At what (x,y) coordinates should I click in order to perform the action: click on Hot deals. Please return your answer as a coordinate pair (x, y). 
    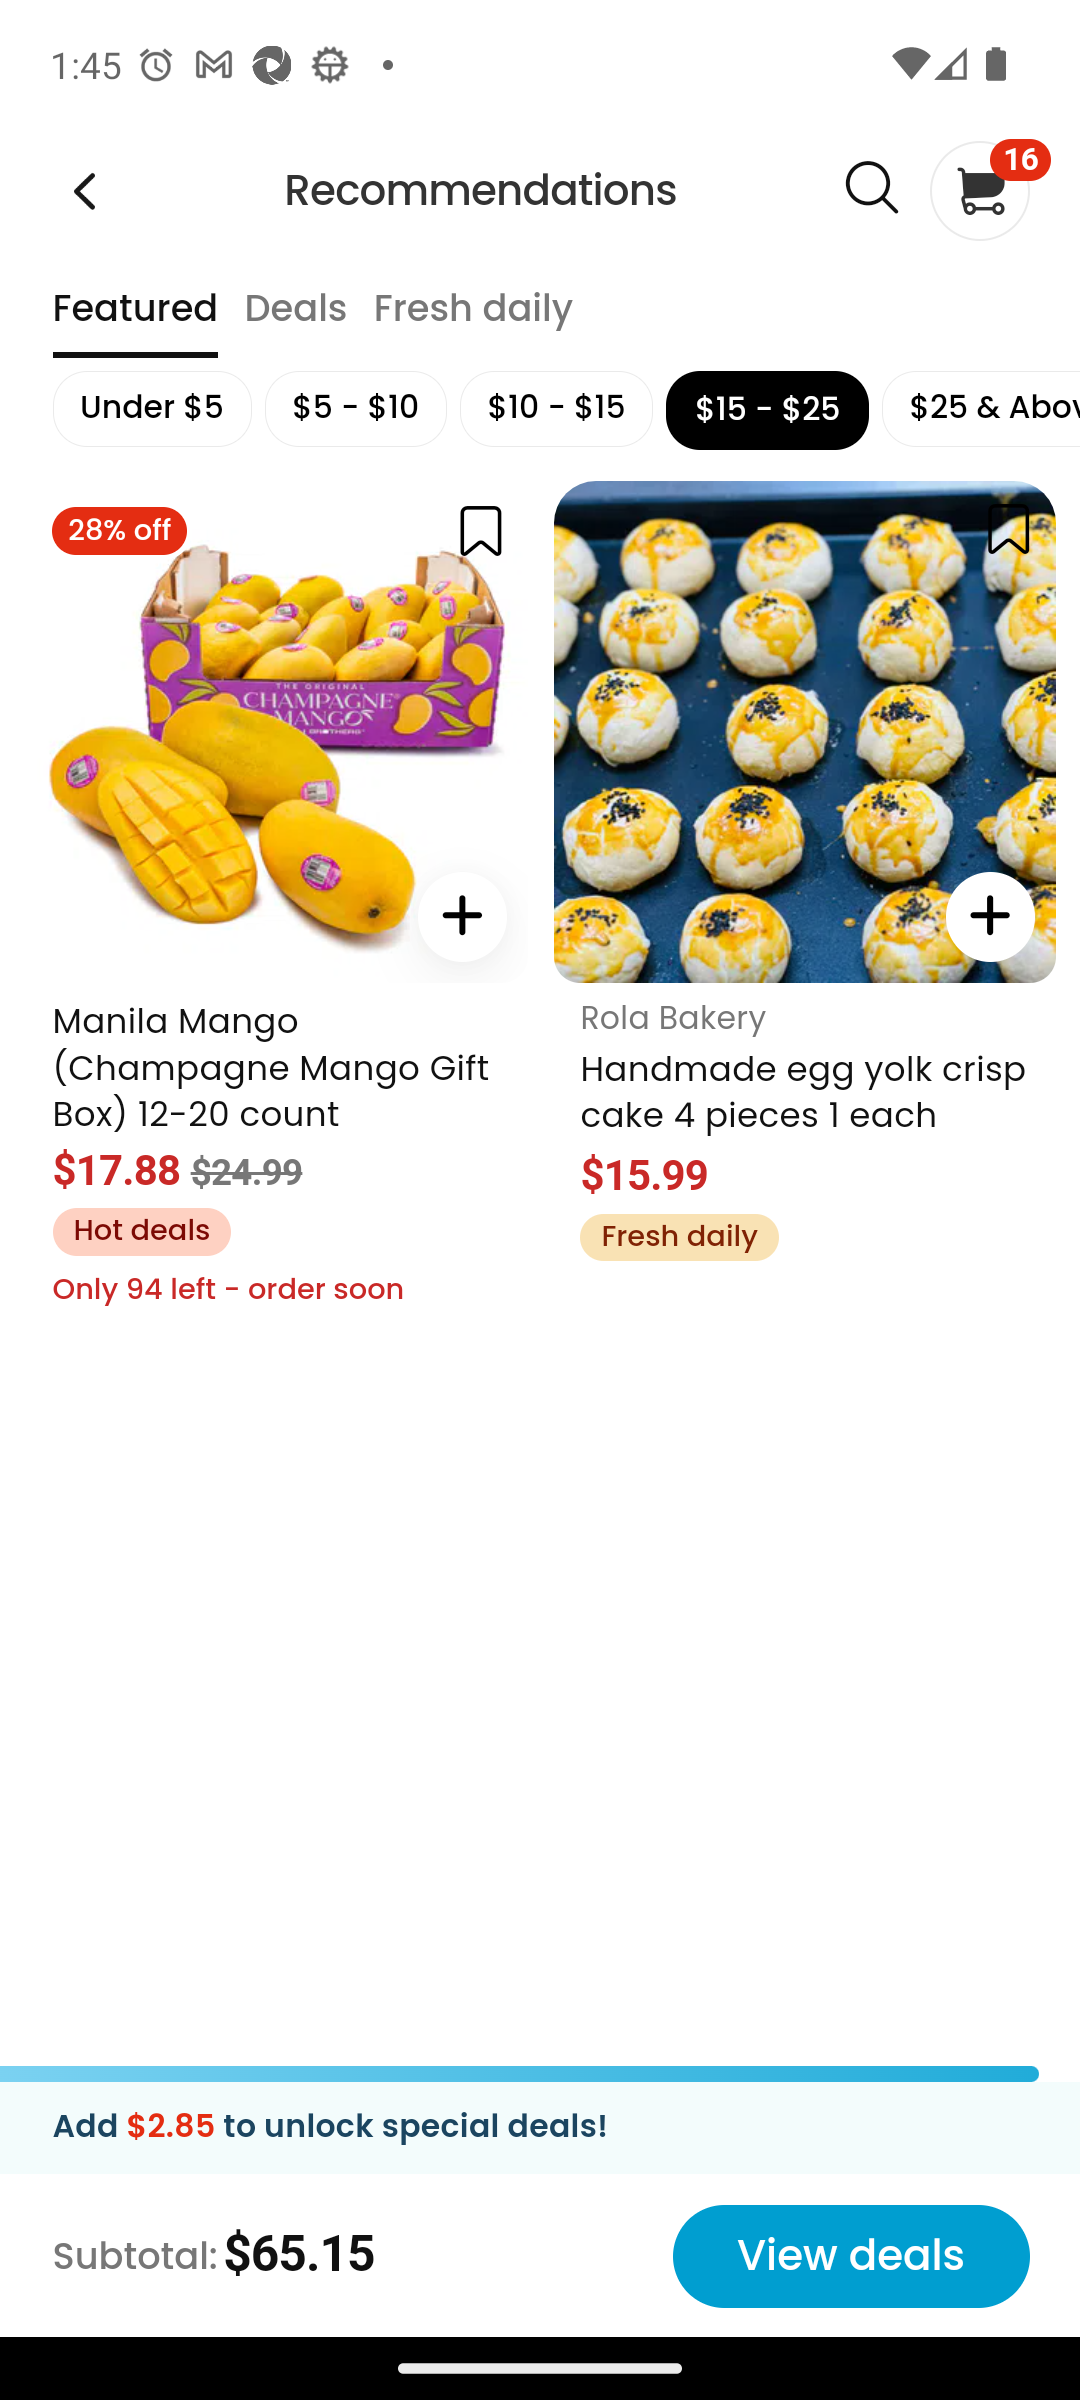
    Looking at the image, I should click on (140, 1230).